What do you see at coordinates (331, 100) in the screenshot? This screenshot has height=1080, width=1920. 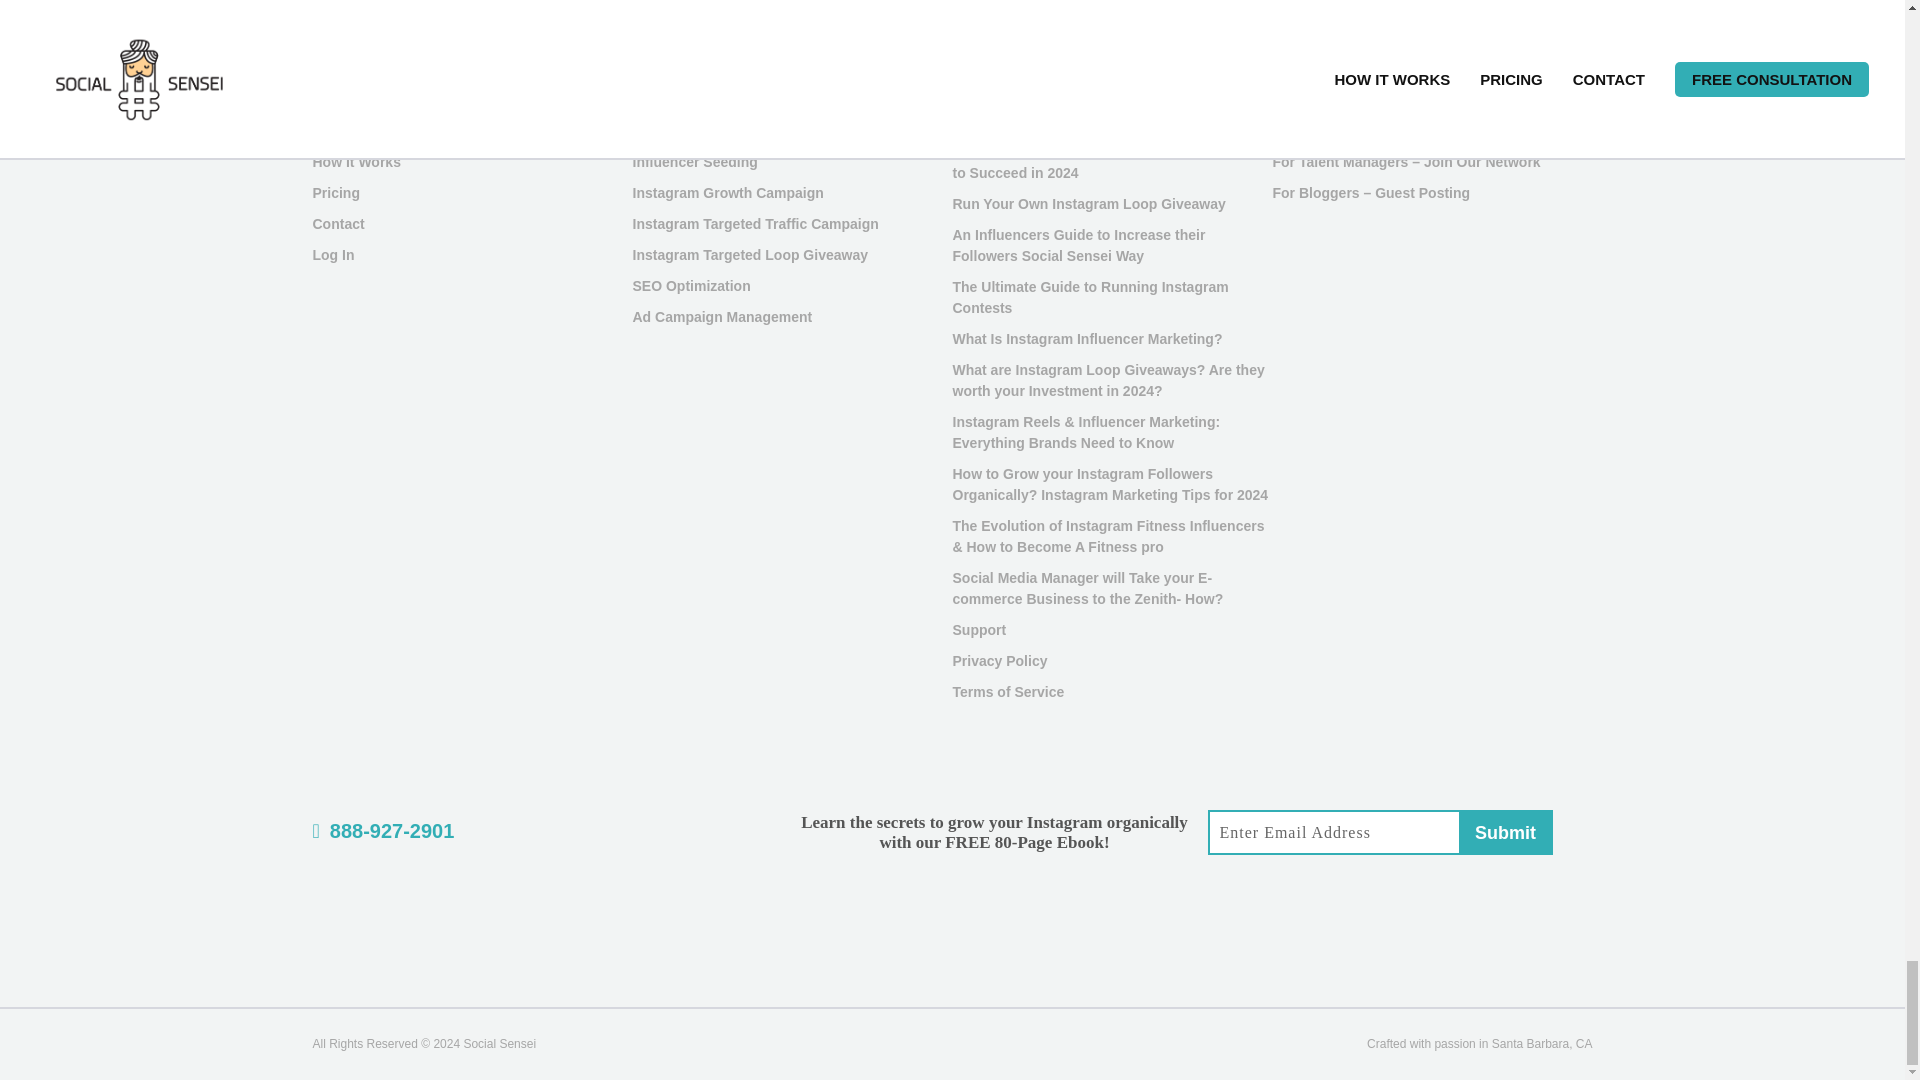 I see `About` at bounding box center [331, 100].